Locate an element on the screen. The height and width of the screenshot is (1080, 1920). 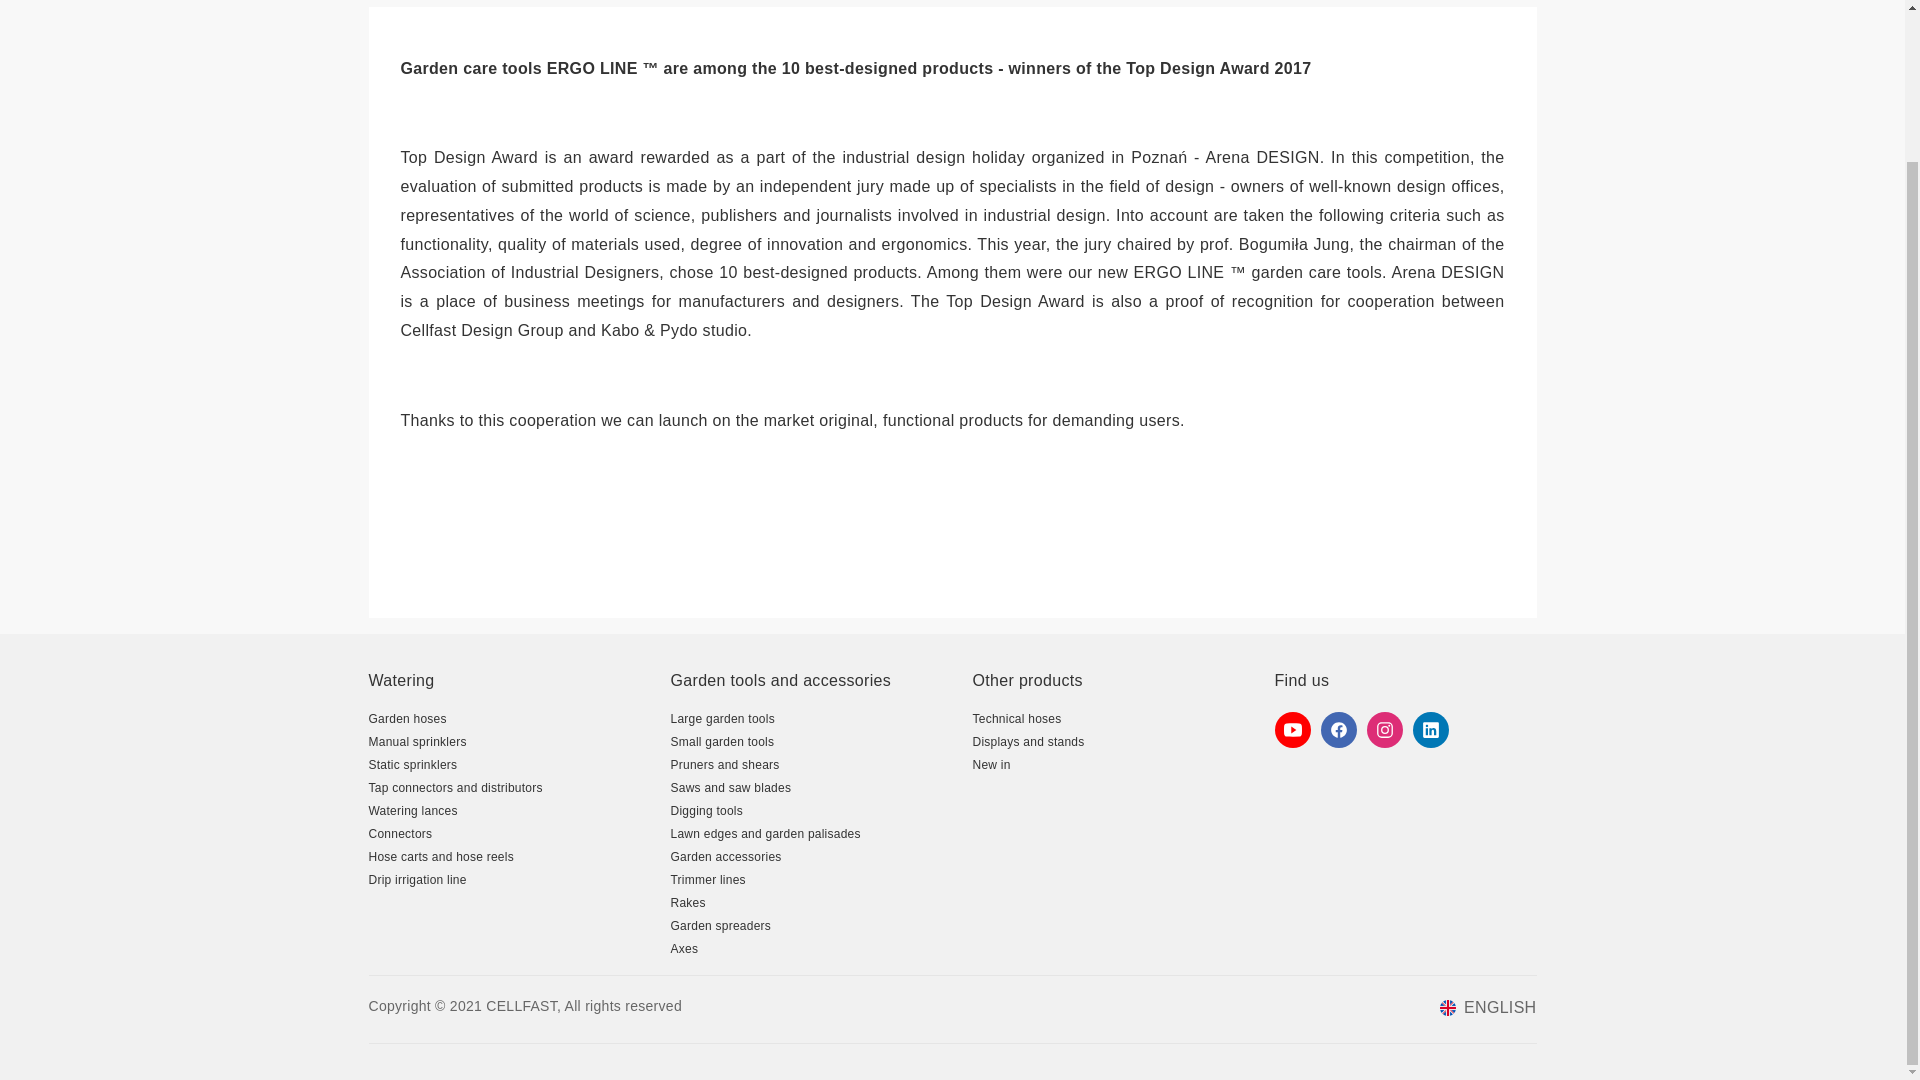
Hose carts and hose reels is located at coordinates (440, 856).